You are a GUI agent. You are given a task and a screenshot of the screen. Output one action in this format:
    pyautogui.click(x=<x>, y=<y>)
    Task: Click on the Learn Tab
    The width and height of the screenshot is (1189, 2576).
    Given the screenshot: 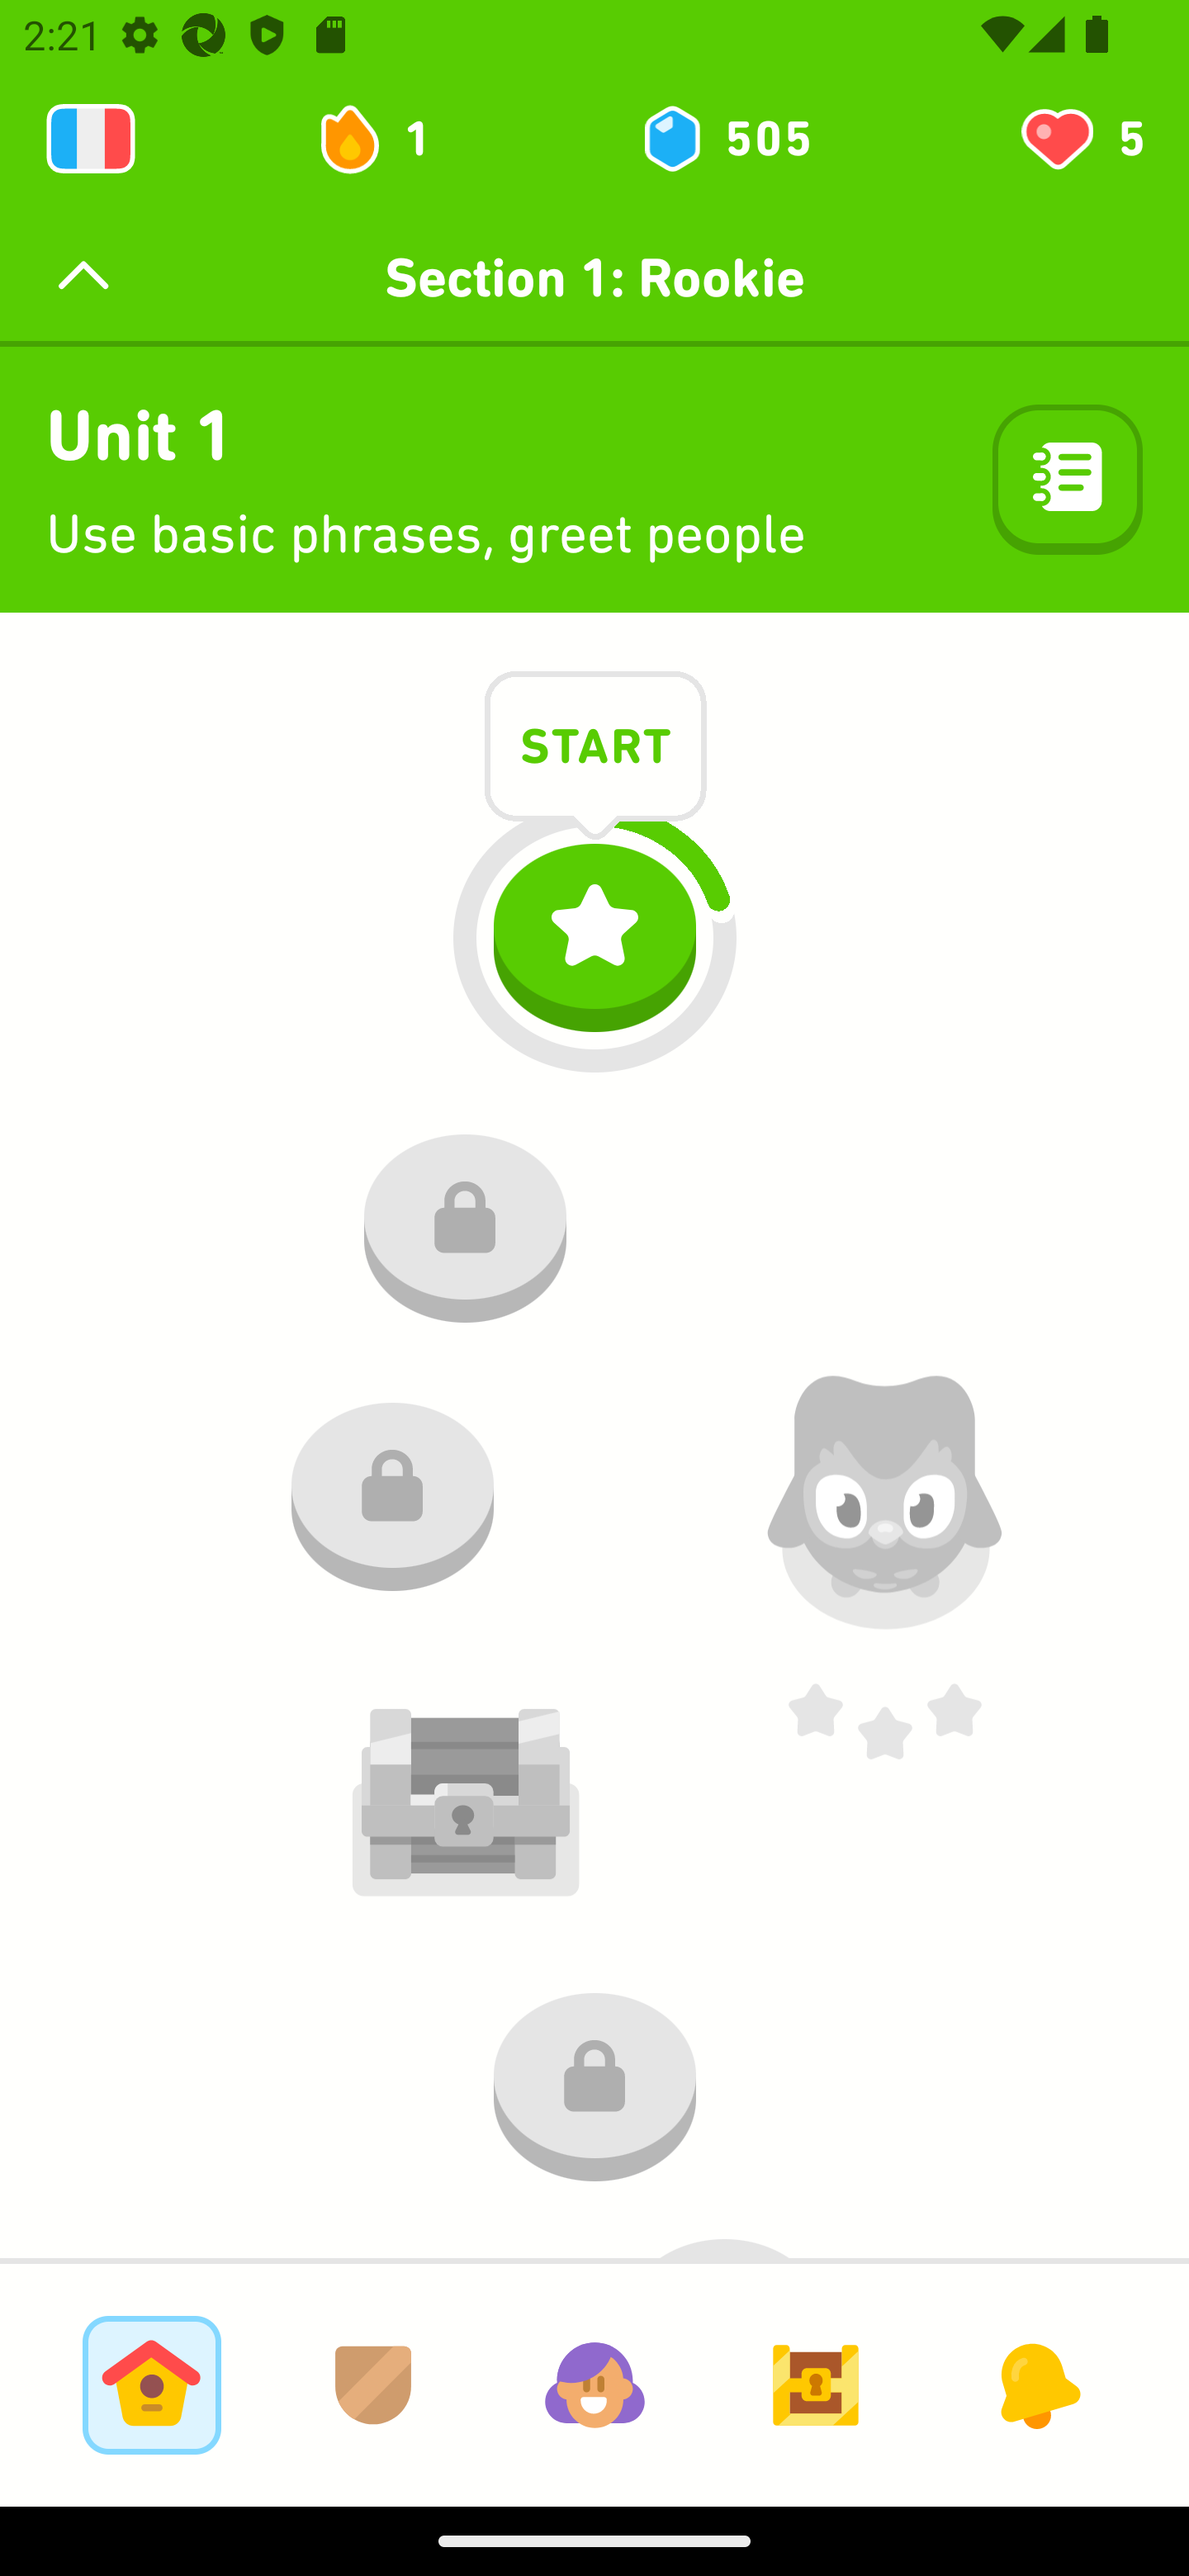 What is the action you would take?
    pyautogui.click(x=151, y=2384)
    